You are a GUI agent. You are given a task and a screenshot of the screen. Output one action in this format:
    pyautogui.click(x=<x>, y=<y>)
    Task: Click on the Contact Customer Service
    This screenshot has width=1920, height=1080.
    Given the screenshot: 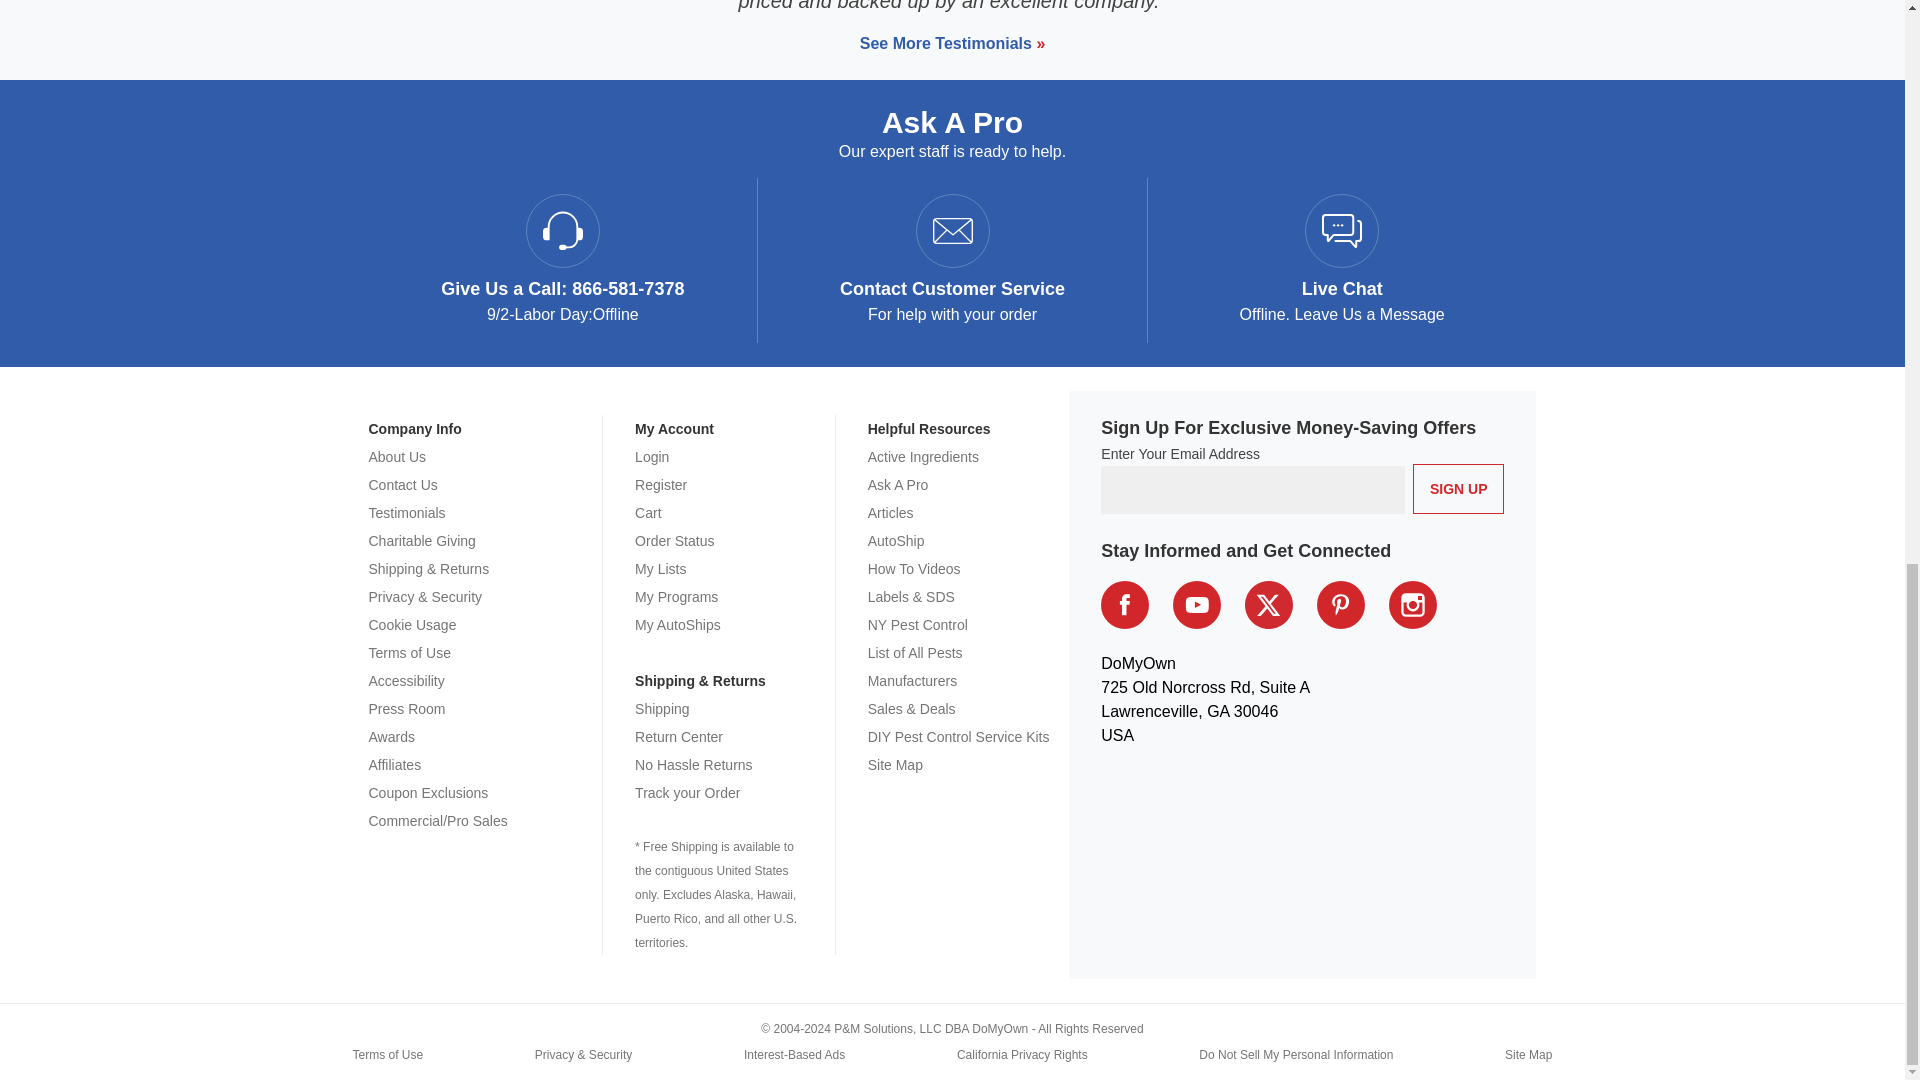 What is the action you would take?
    pyautogui.click(x=952, y=288)
    